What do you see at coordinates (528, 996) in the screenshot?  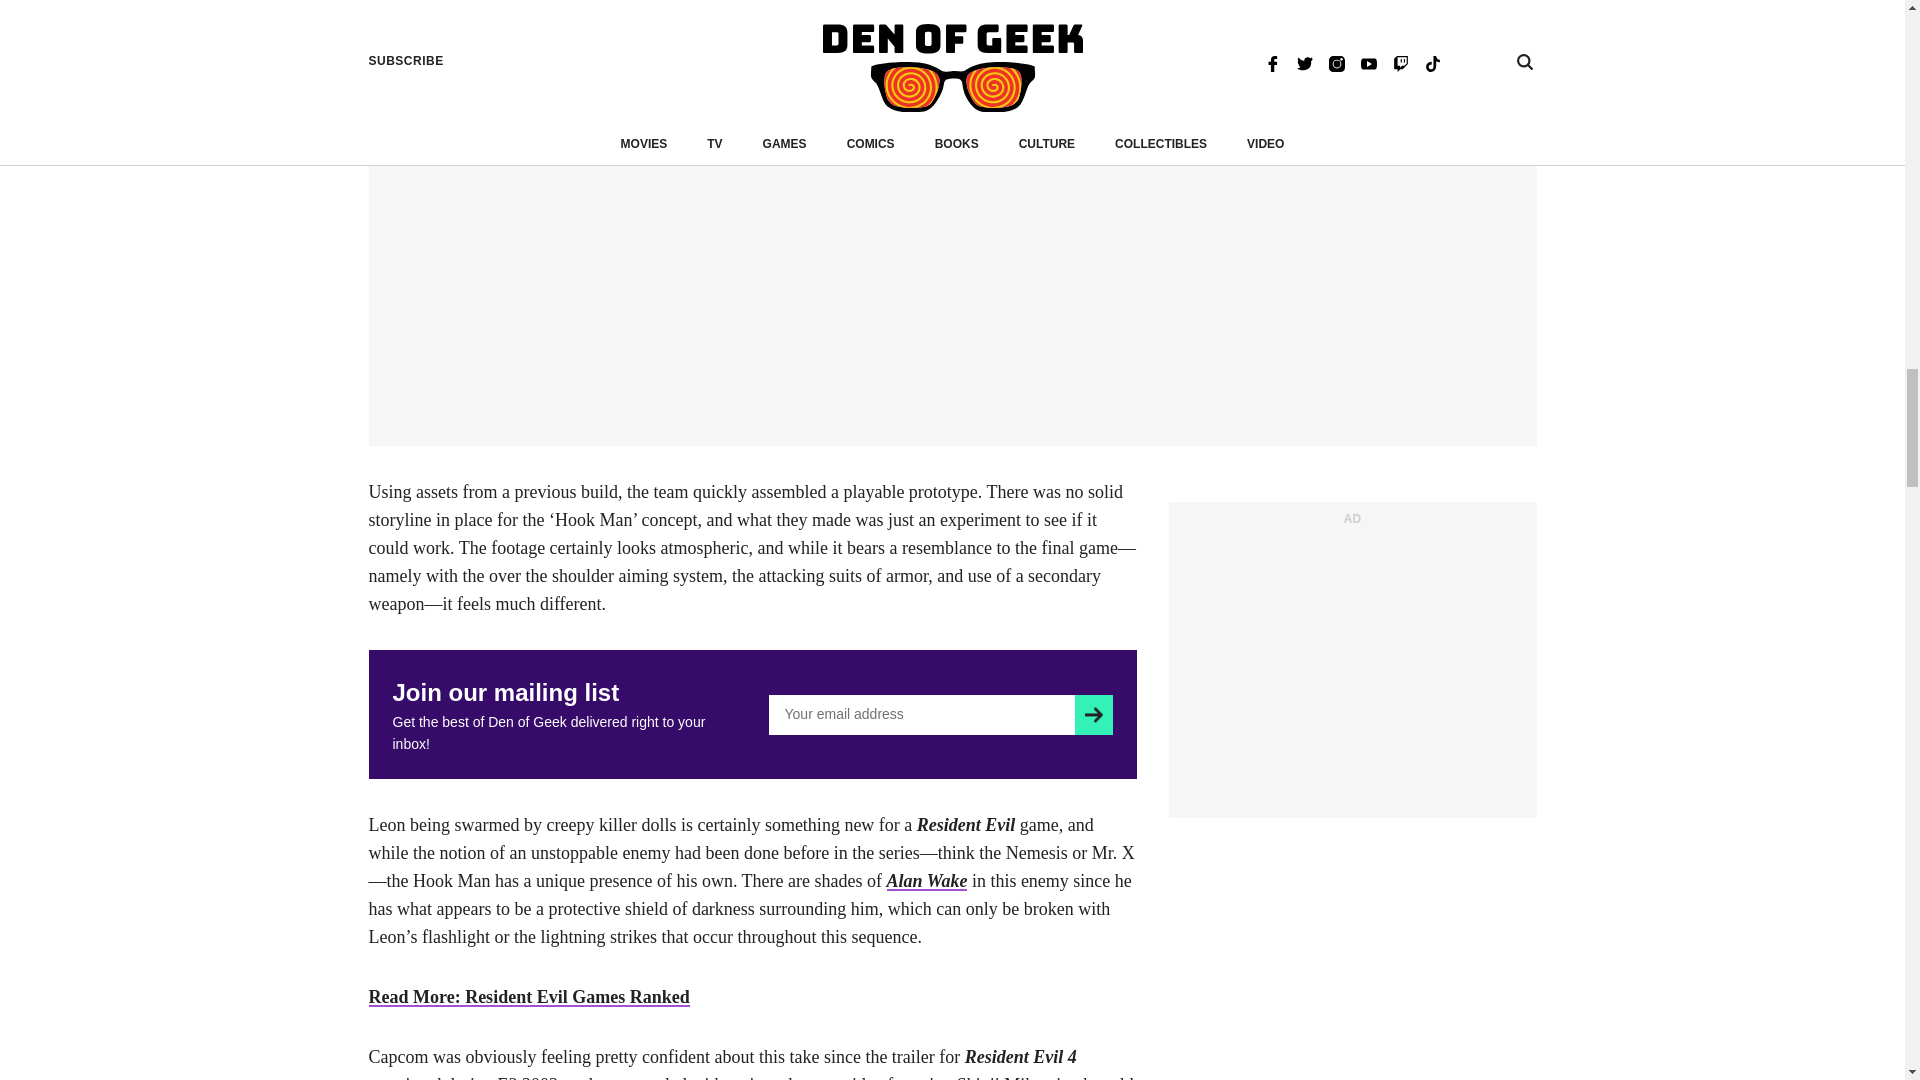 I see `Resident Evil Games Ranked` at bounding box center [528, 996].